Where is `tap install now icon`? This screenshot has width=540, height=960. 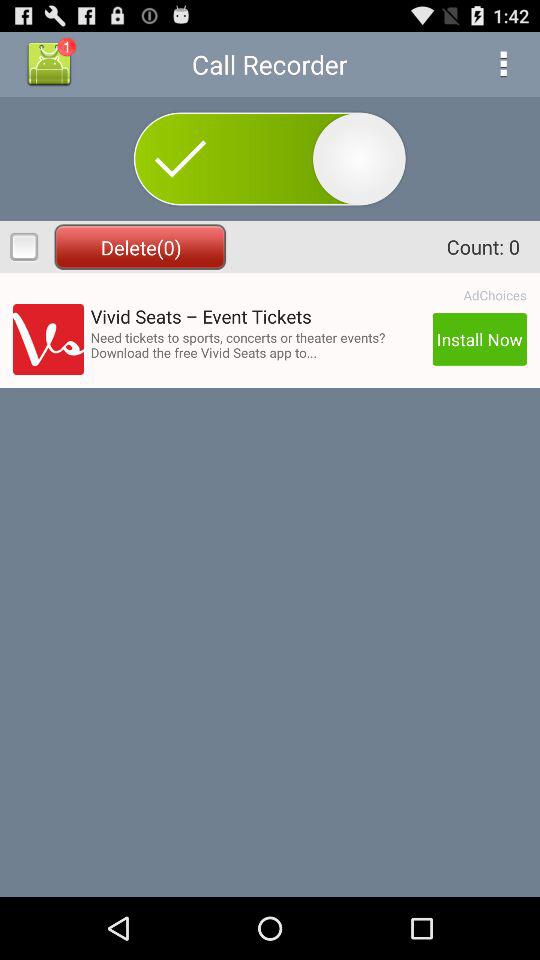 tap install now icon is located at coordinates (479, 339).